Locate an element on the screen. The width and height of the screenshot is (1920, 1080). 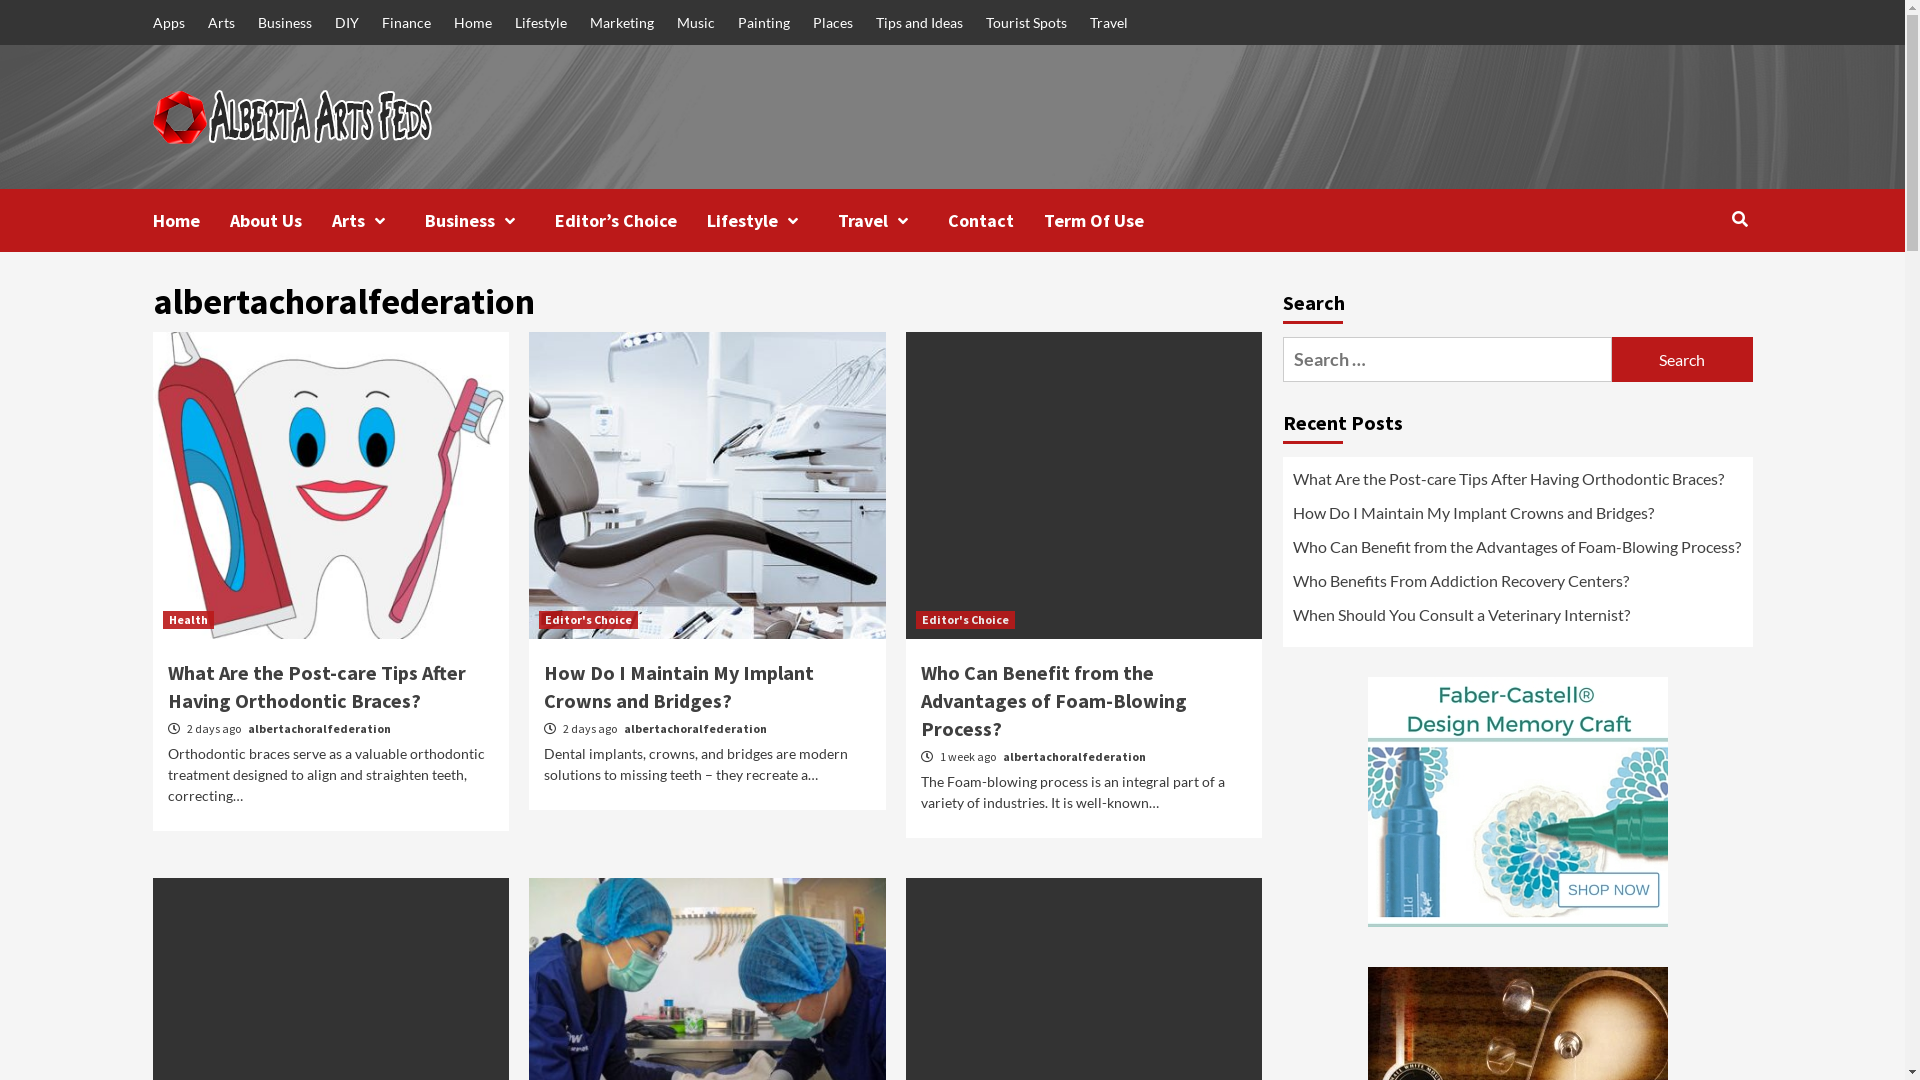
What Are the Post-care Tips After Having Orthodontic Braces? is located at coordinates (1517, 484).